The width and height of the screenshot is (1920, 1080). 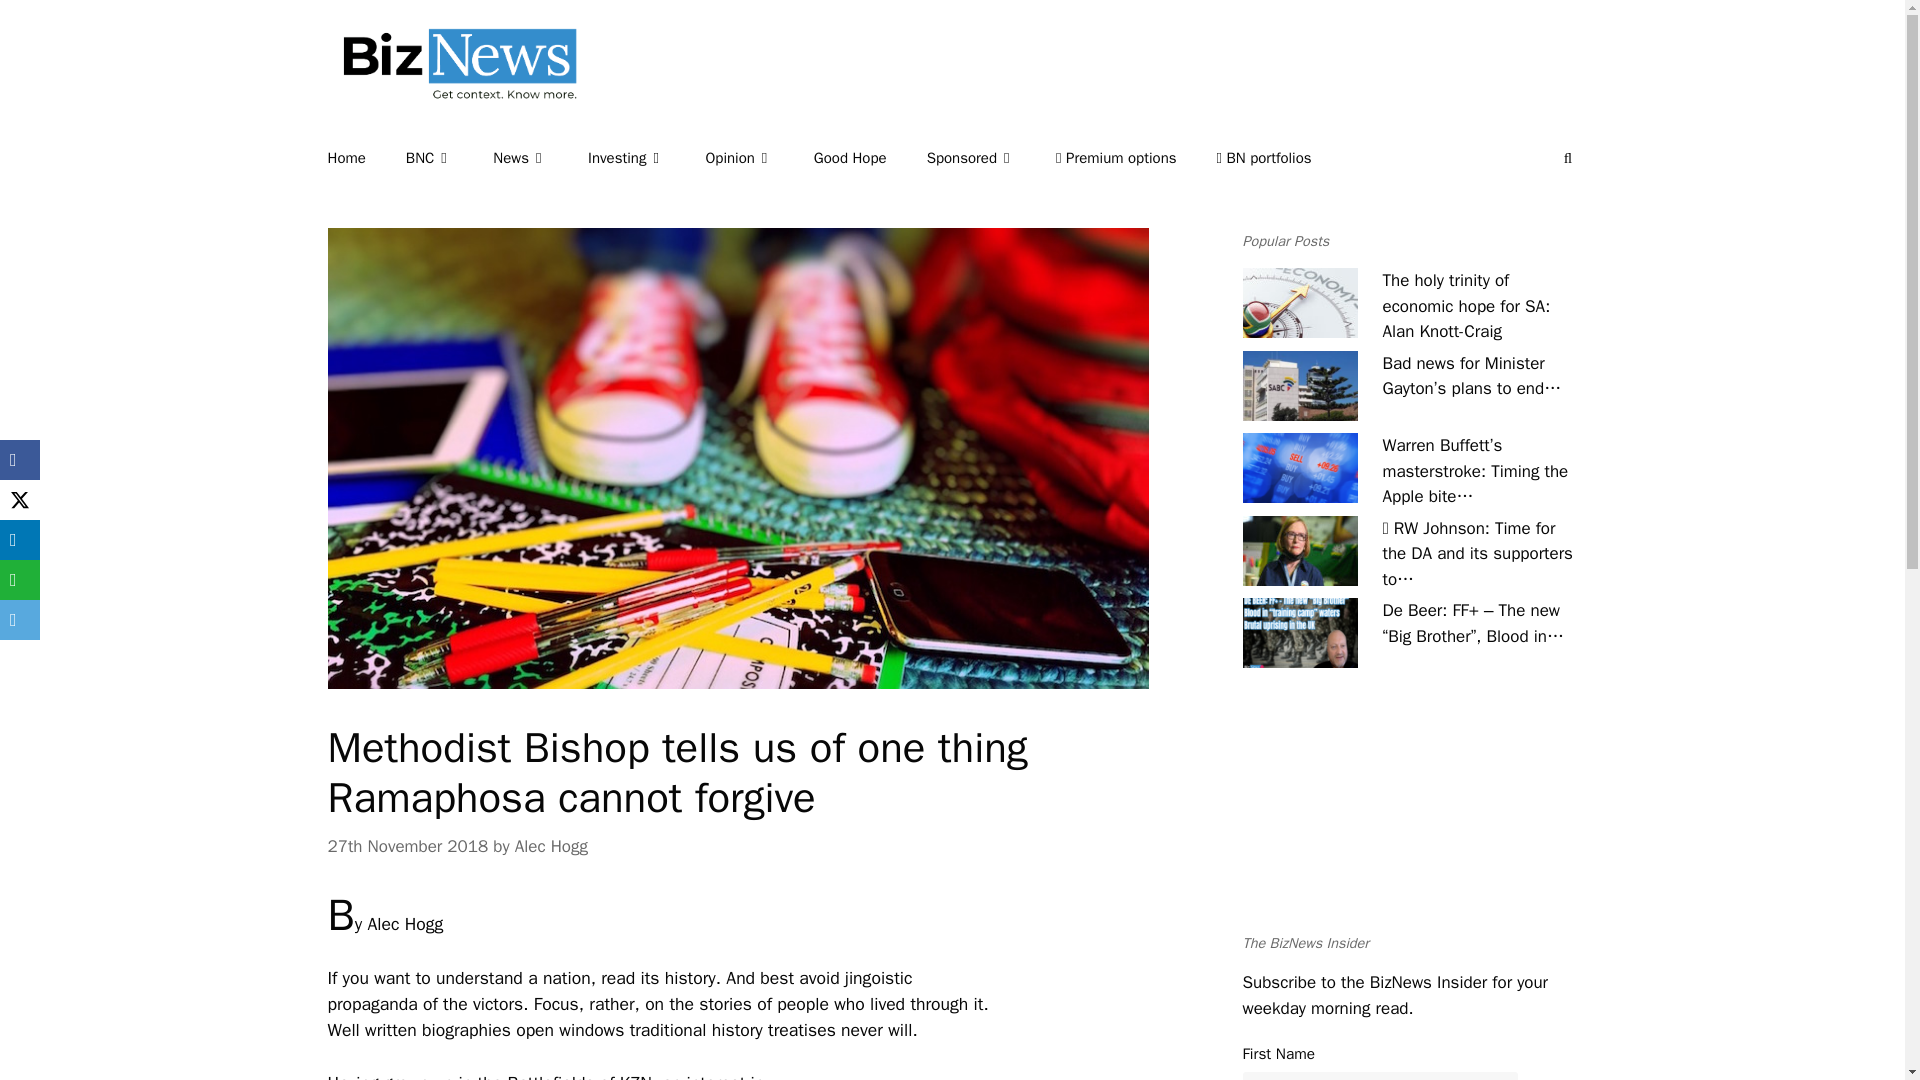 I want to click on Sponsored, so click(x=992, y=158).